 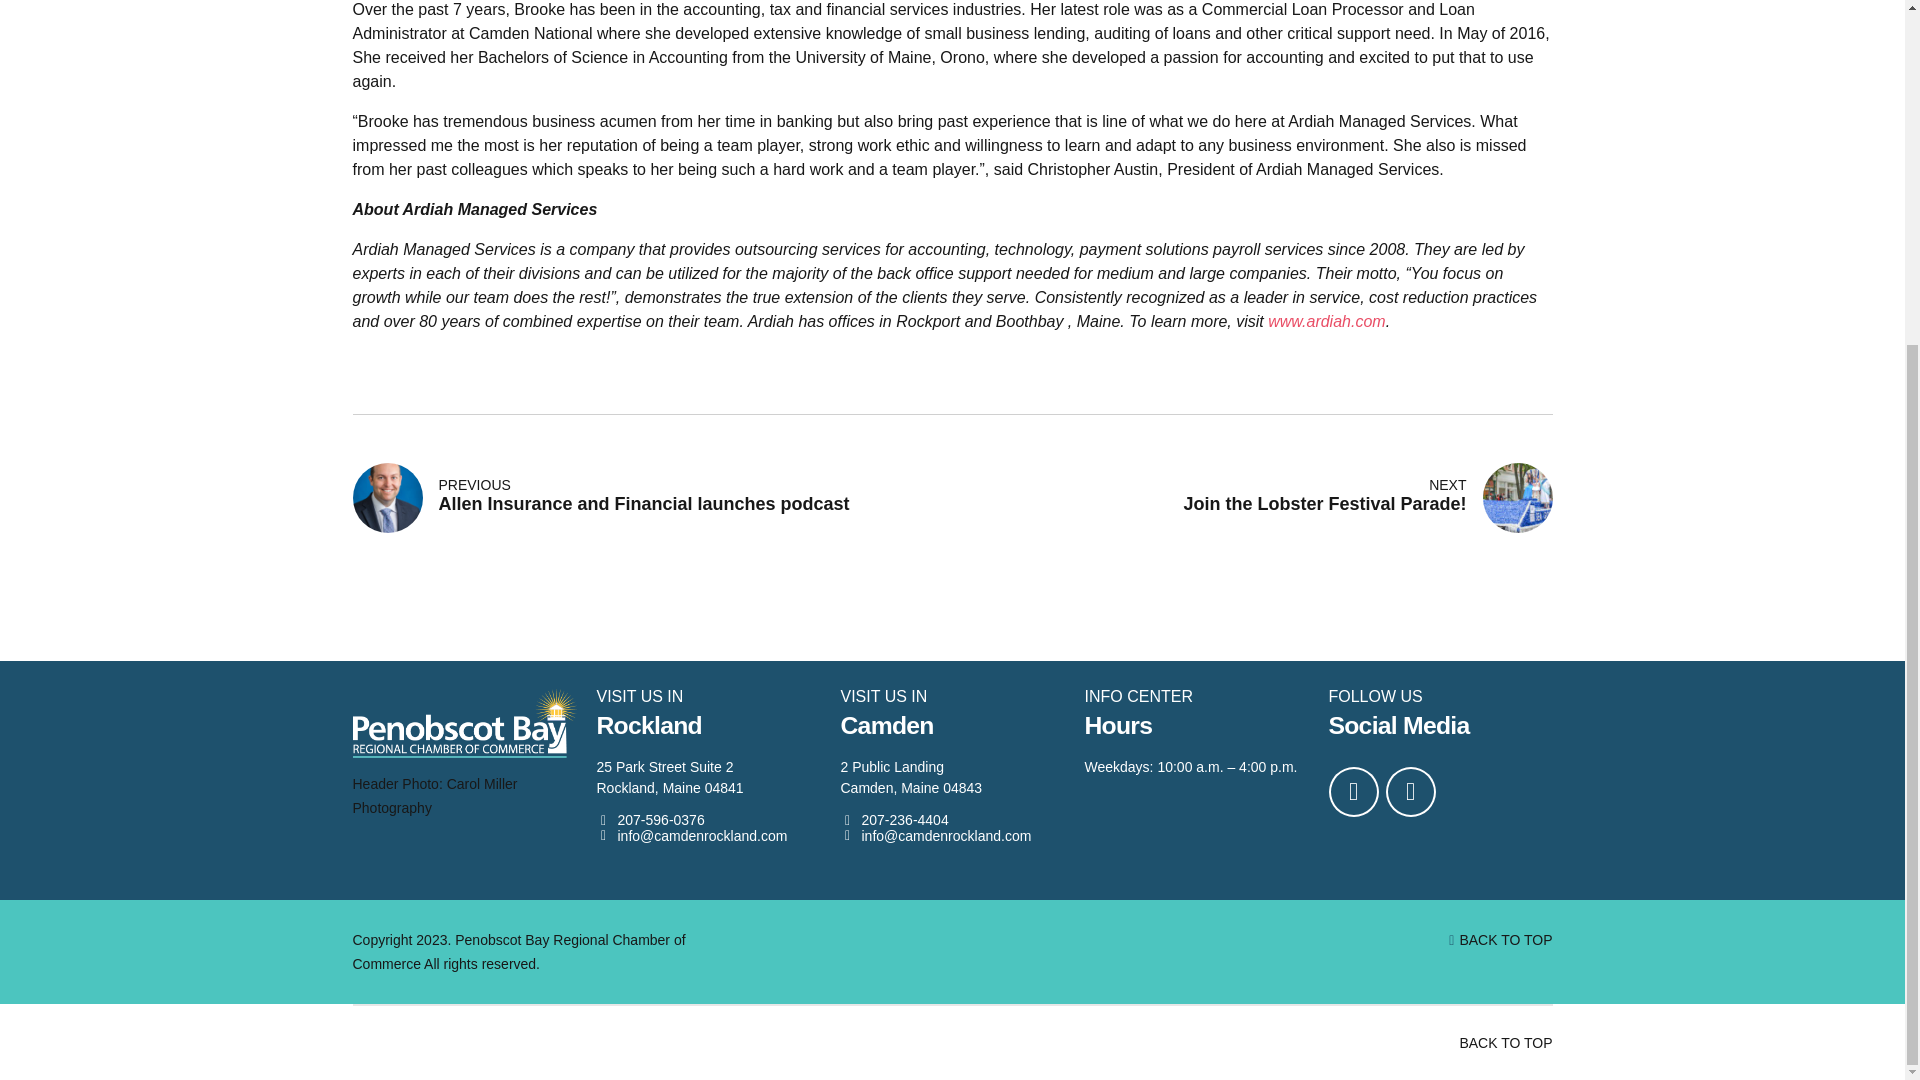 I want to click on www.ardiah.com, so click(x=894, y=820).